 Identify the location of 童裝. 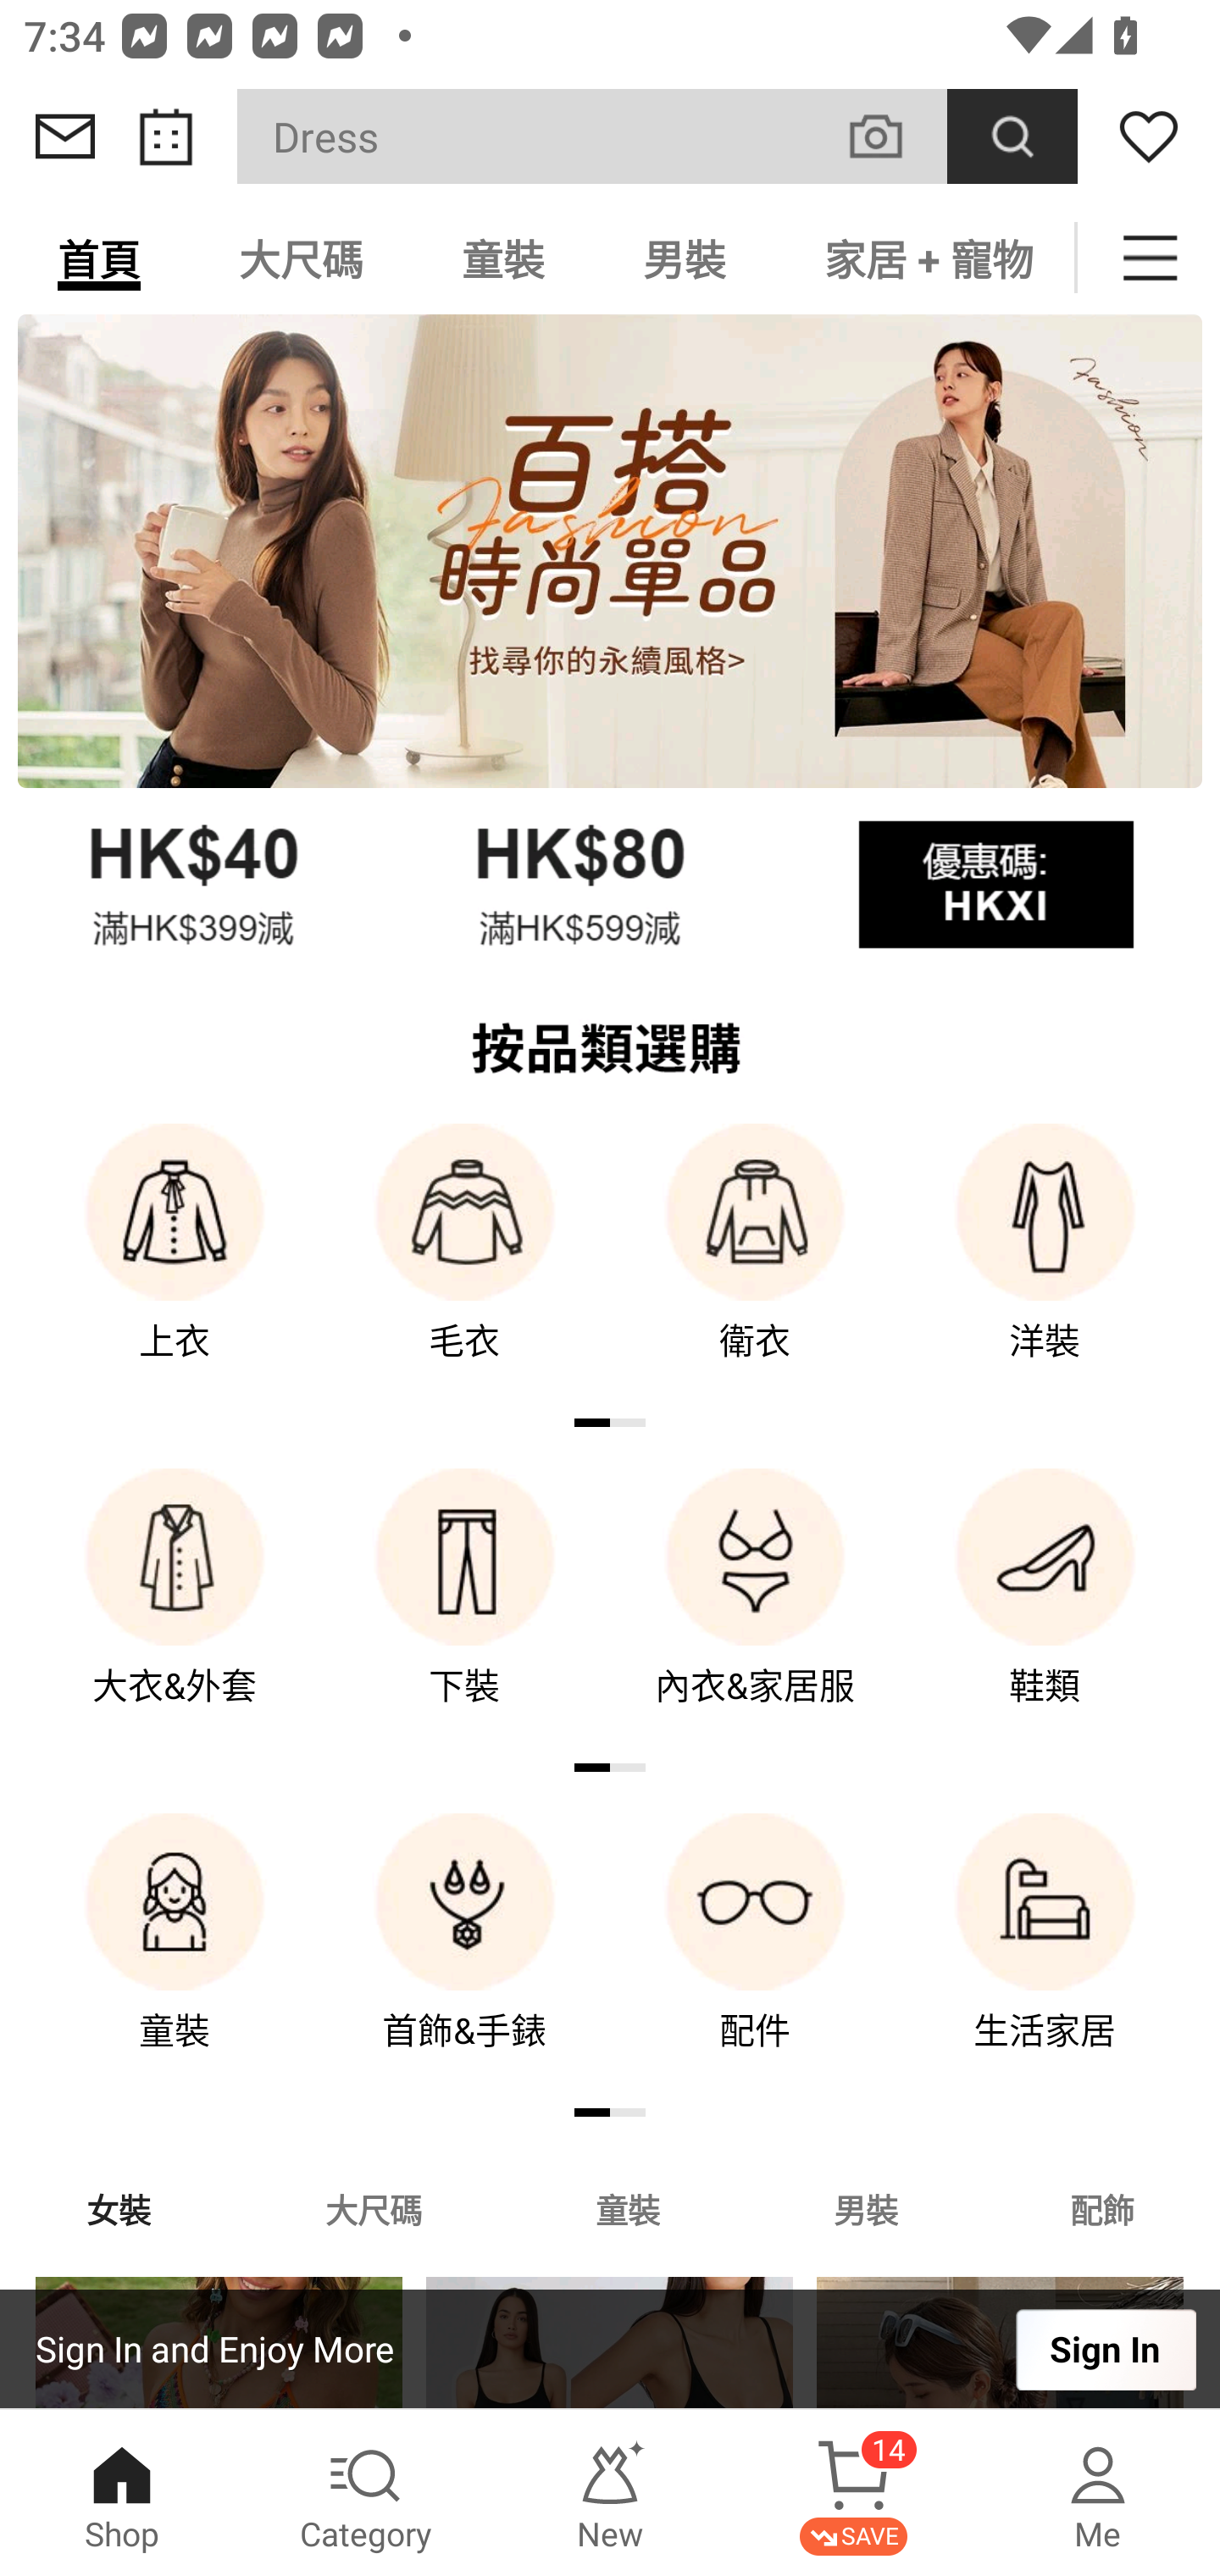
(503, 258).